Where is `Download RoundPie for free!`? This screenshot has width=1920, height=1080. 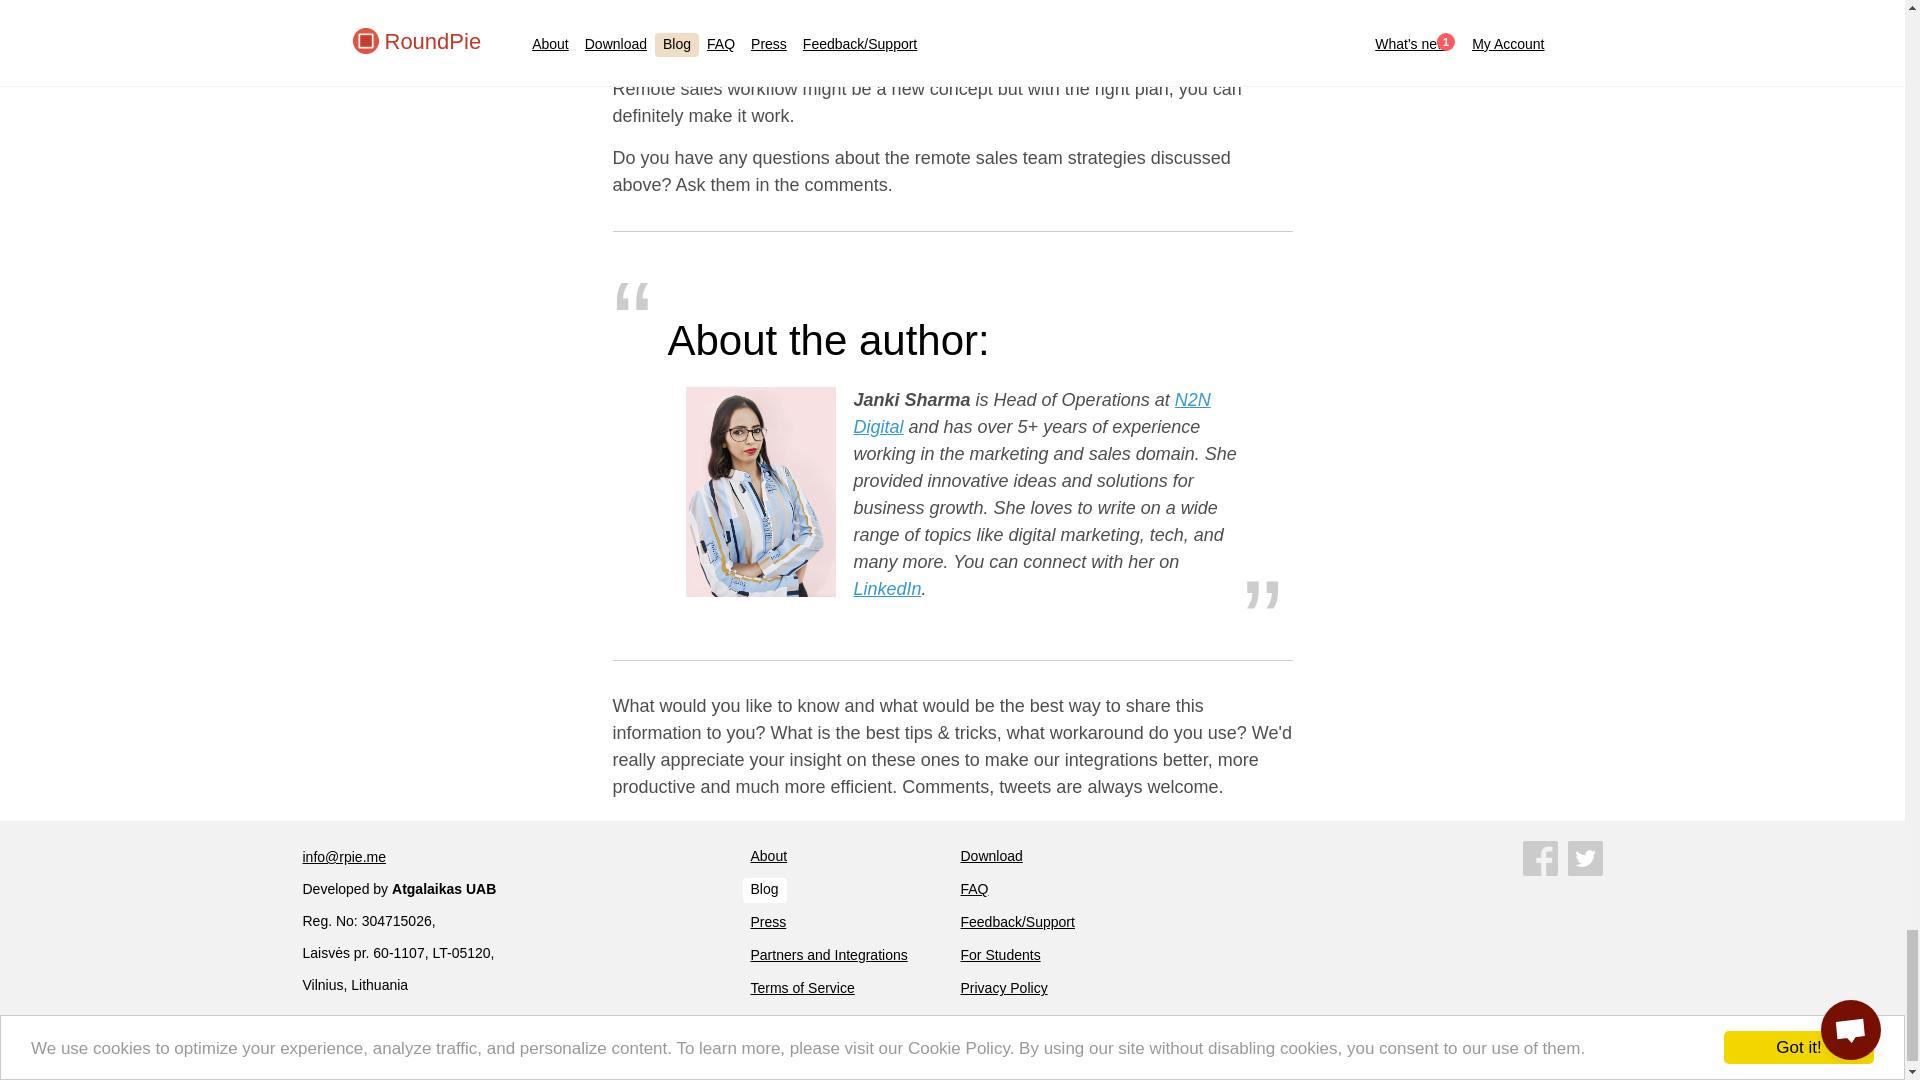 Download RoundPie for free! is located at coordinates (990, 857).